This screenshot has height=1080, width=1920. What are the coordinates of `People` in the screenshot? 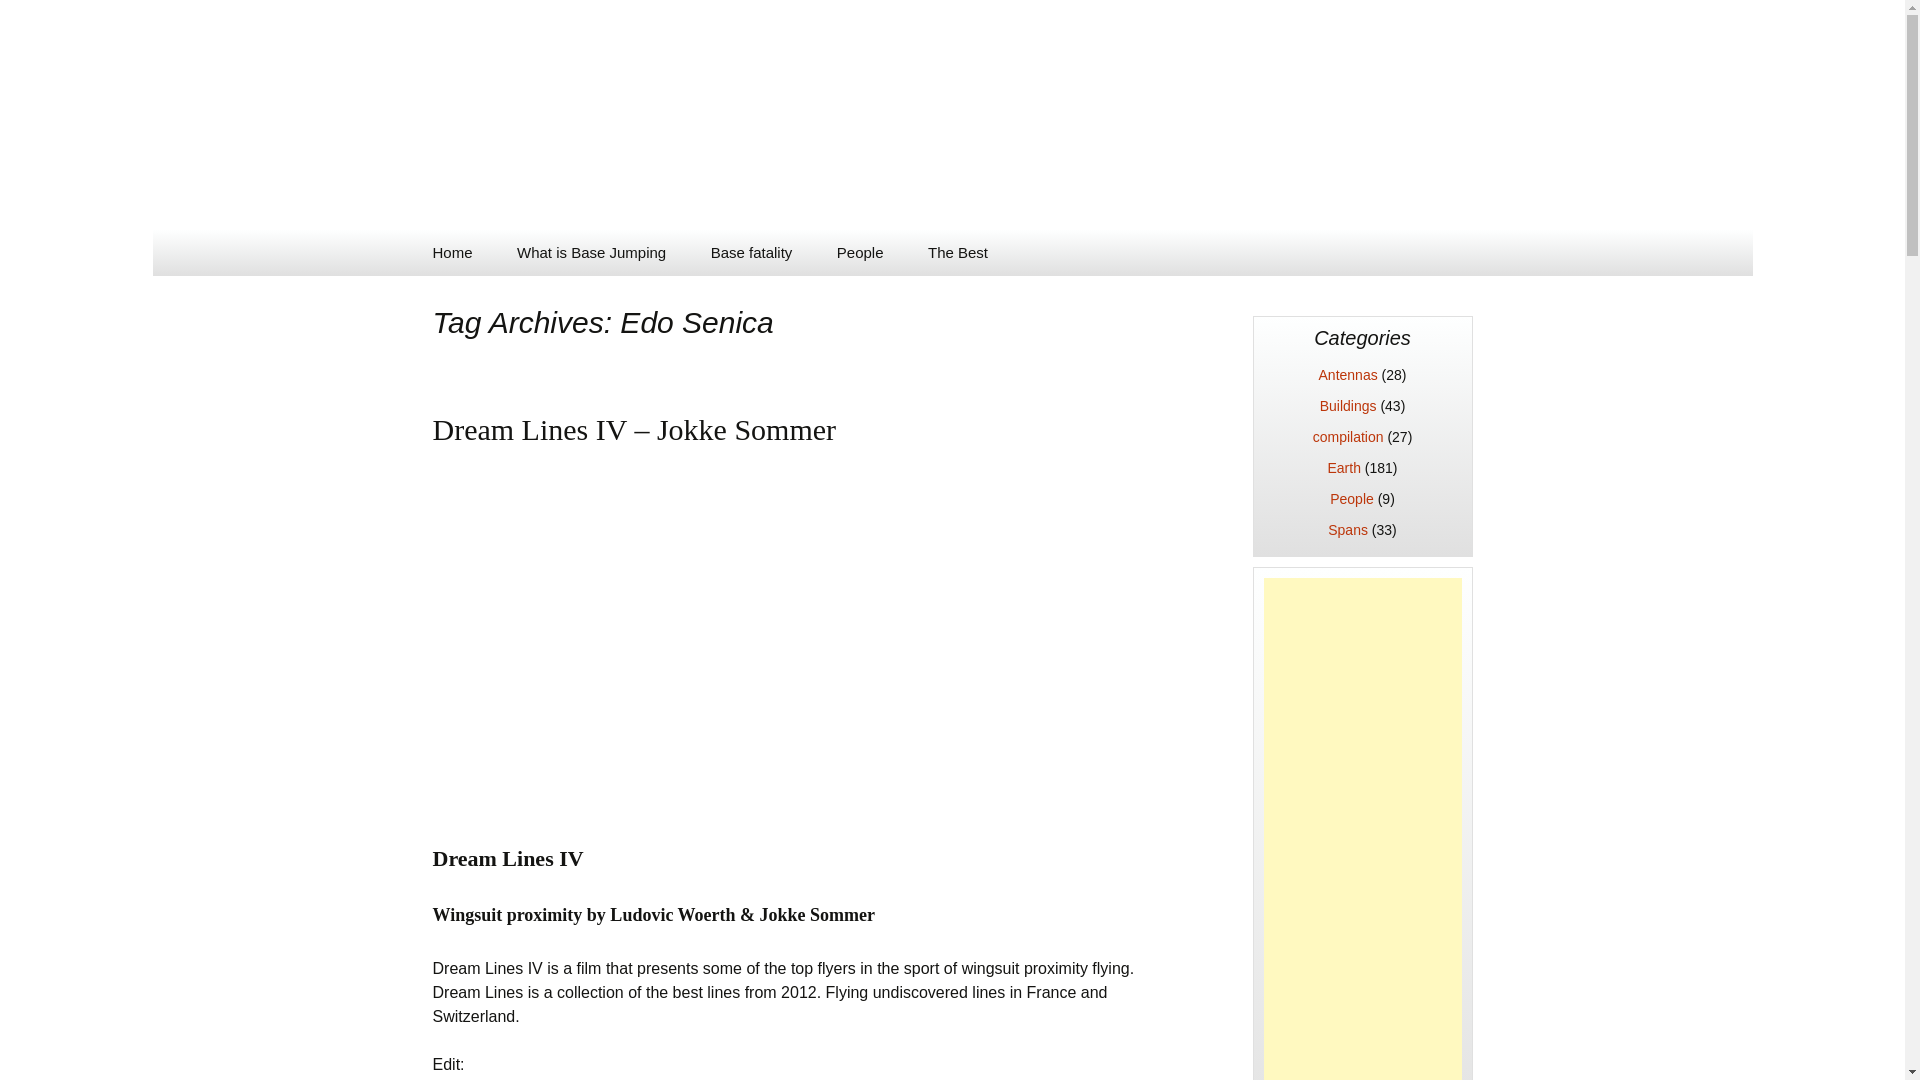 It's located at (860, 252).